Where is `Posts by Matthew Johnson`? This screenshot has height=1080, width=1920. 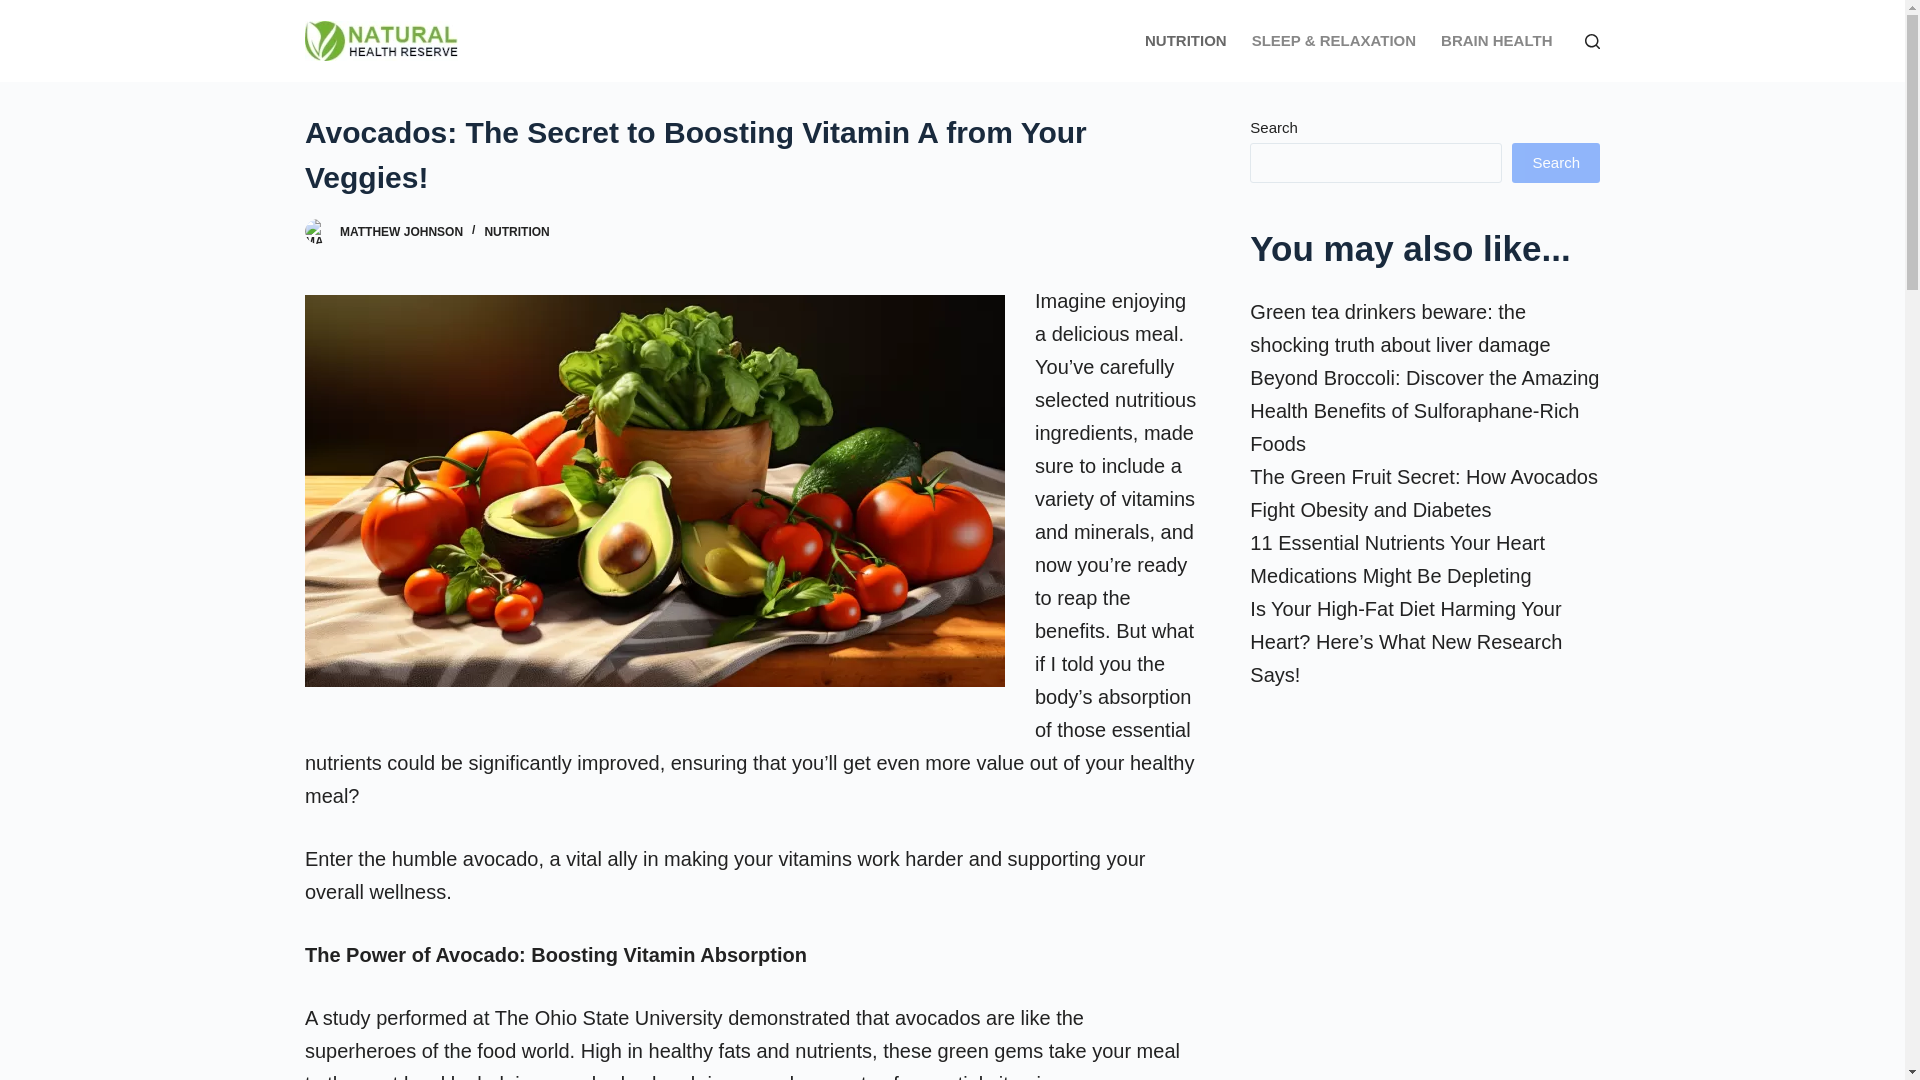
Posts by Matthew Johnson is located at coordinates (400, 231).